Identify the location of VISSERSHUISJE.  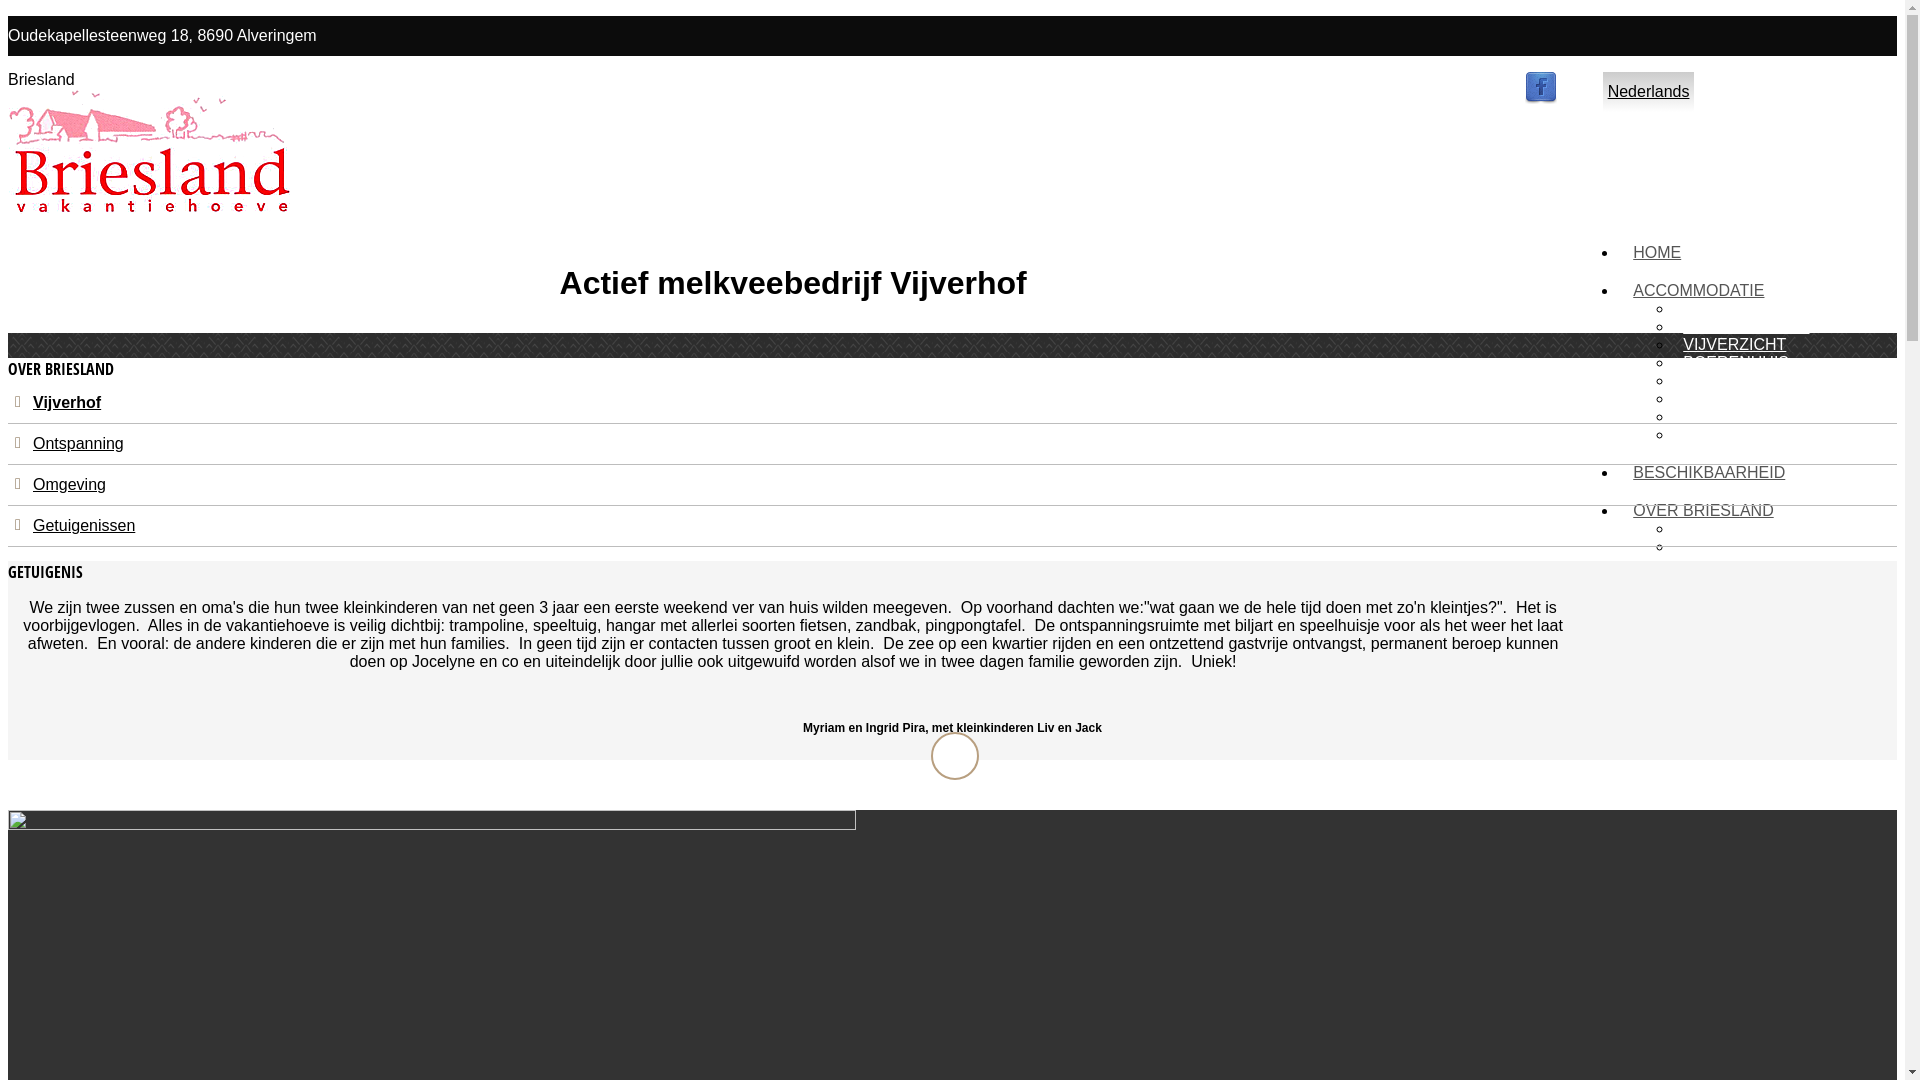
(1746, 326).